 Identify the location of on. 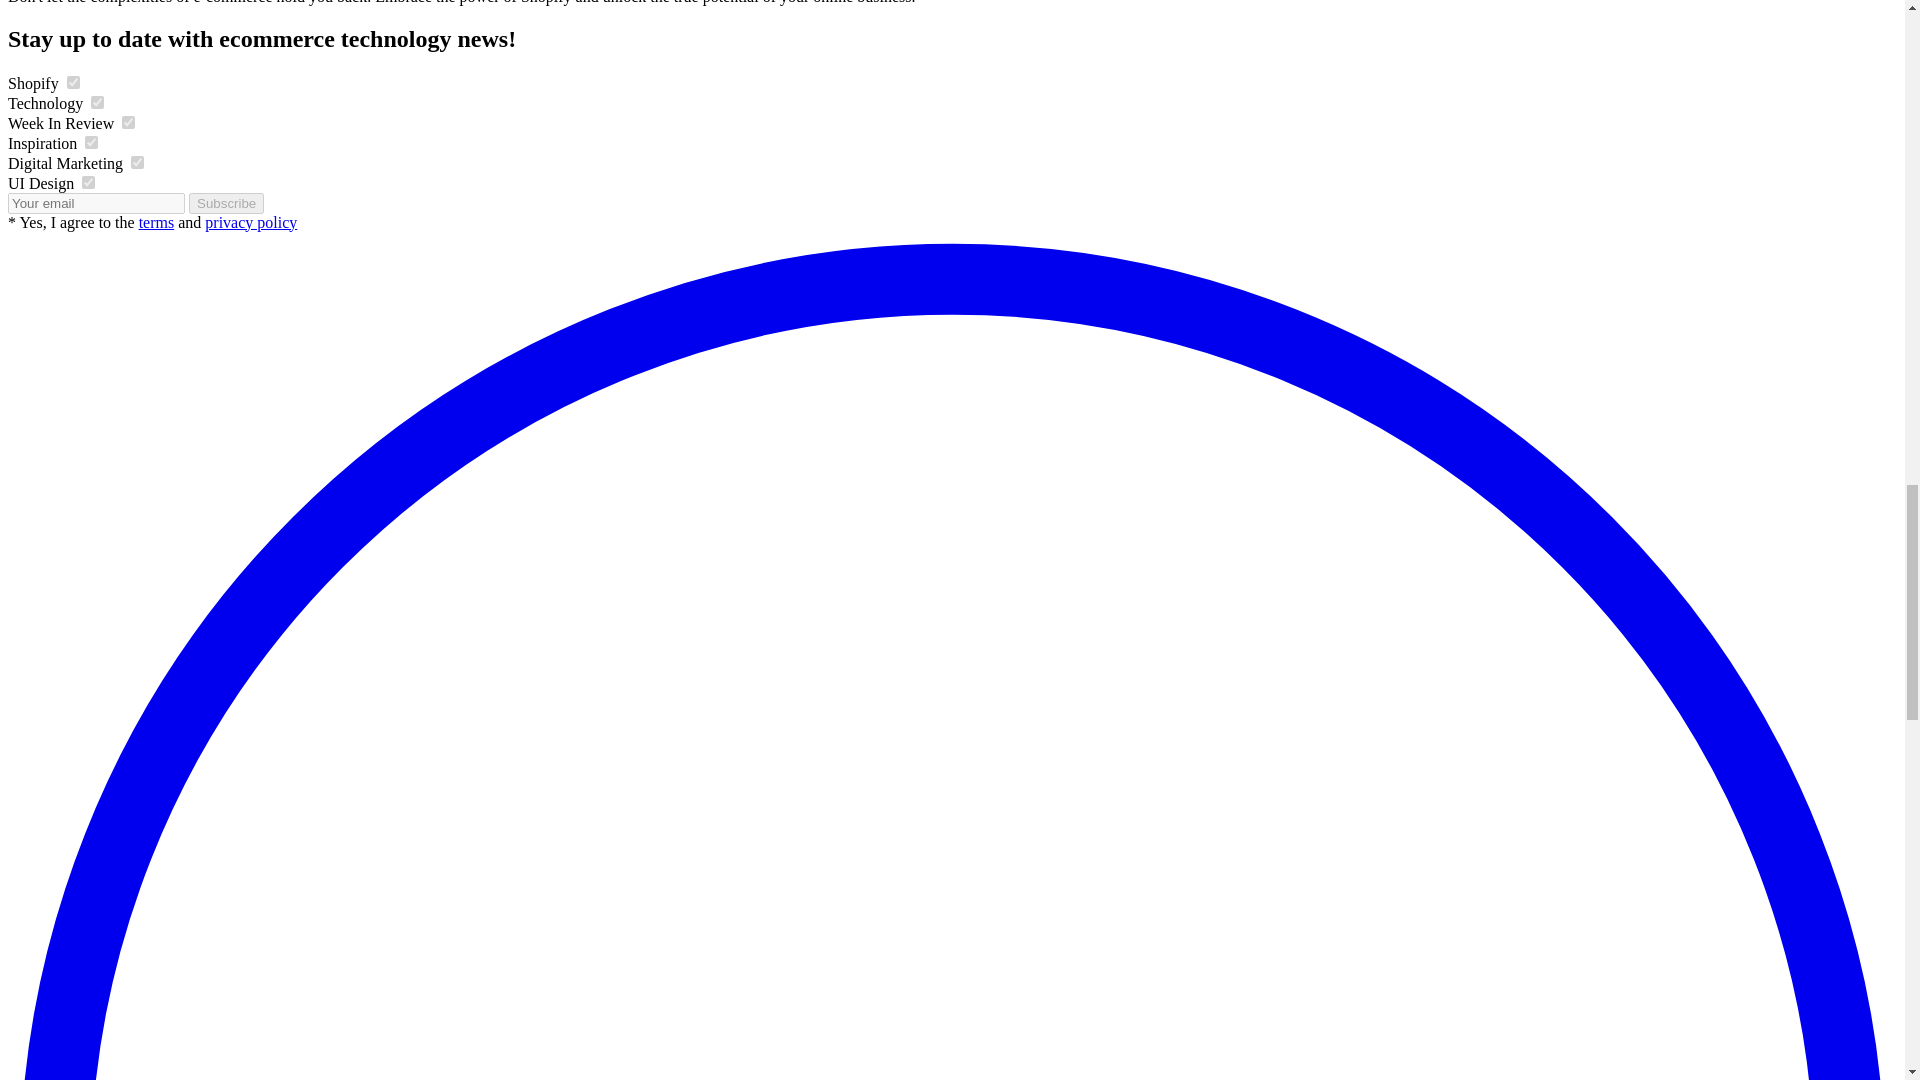
(96, 102).